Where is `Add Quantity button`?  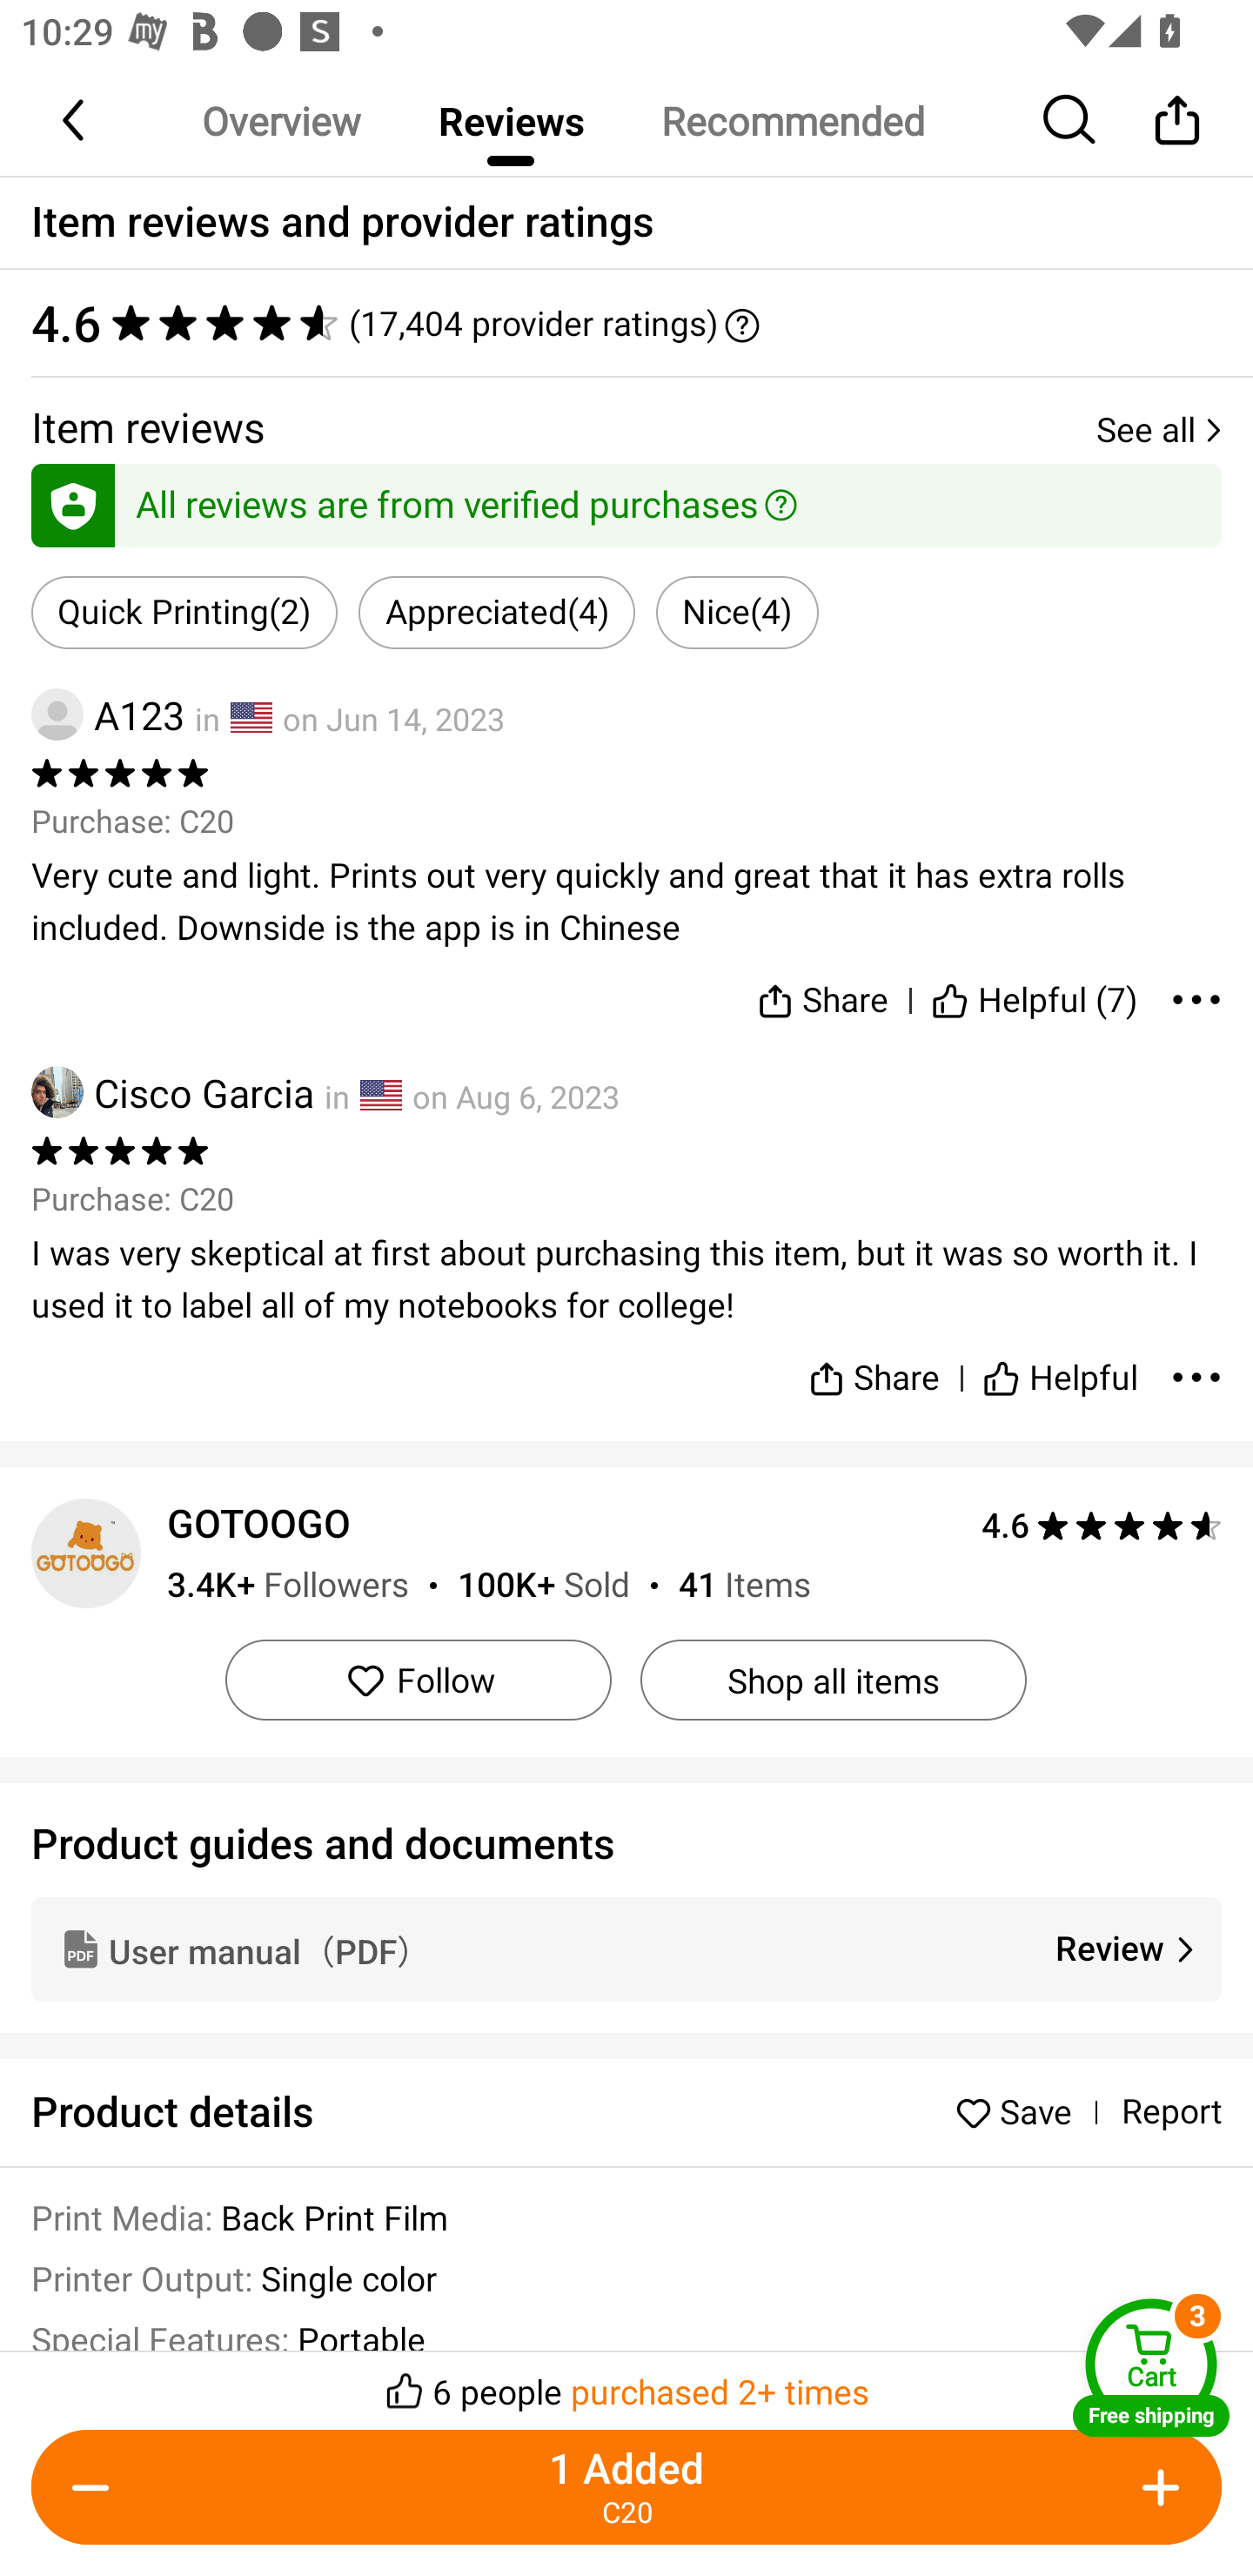 Add Quantity button is located at coordinates (1156, 2487).